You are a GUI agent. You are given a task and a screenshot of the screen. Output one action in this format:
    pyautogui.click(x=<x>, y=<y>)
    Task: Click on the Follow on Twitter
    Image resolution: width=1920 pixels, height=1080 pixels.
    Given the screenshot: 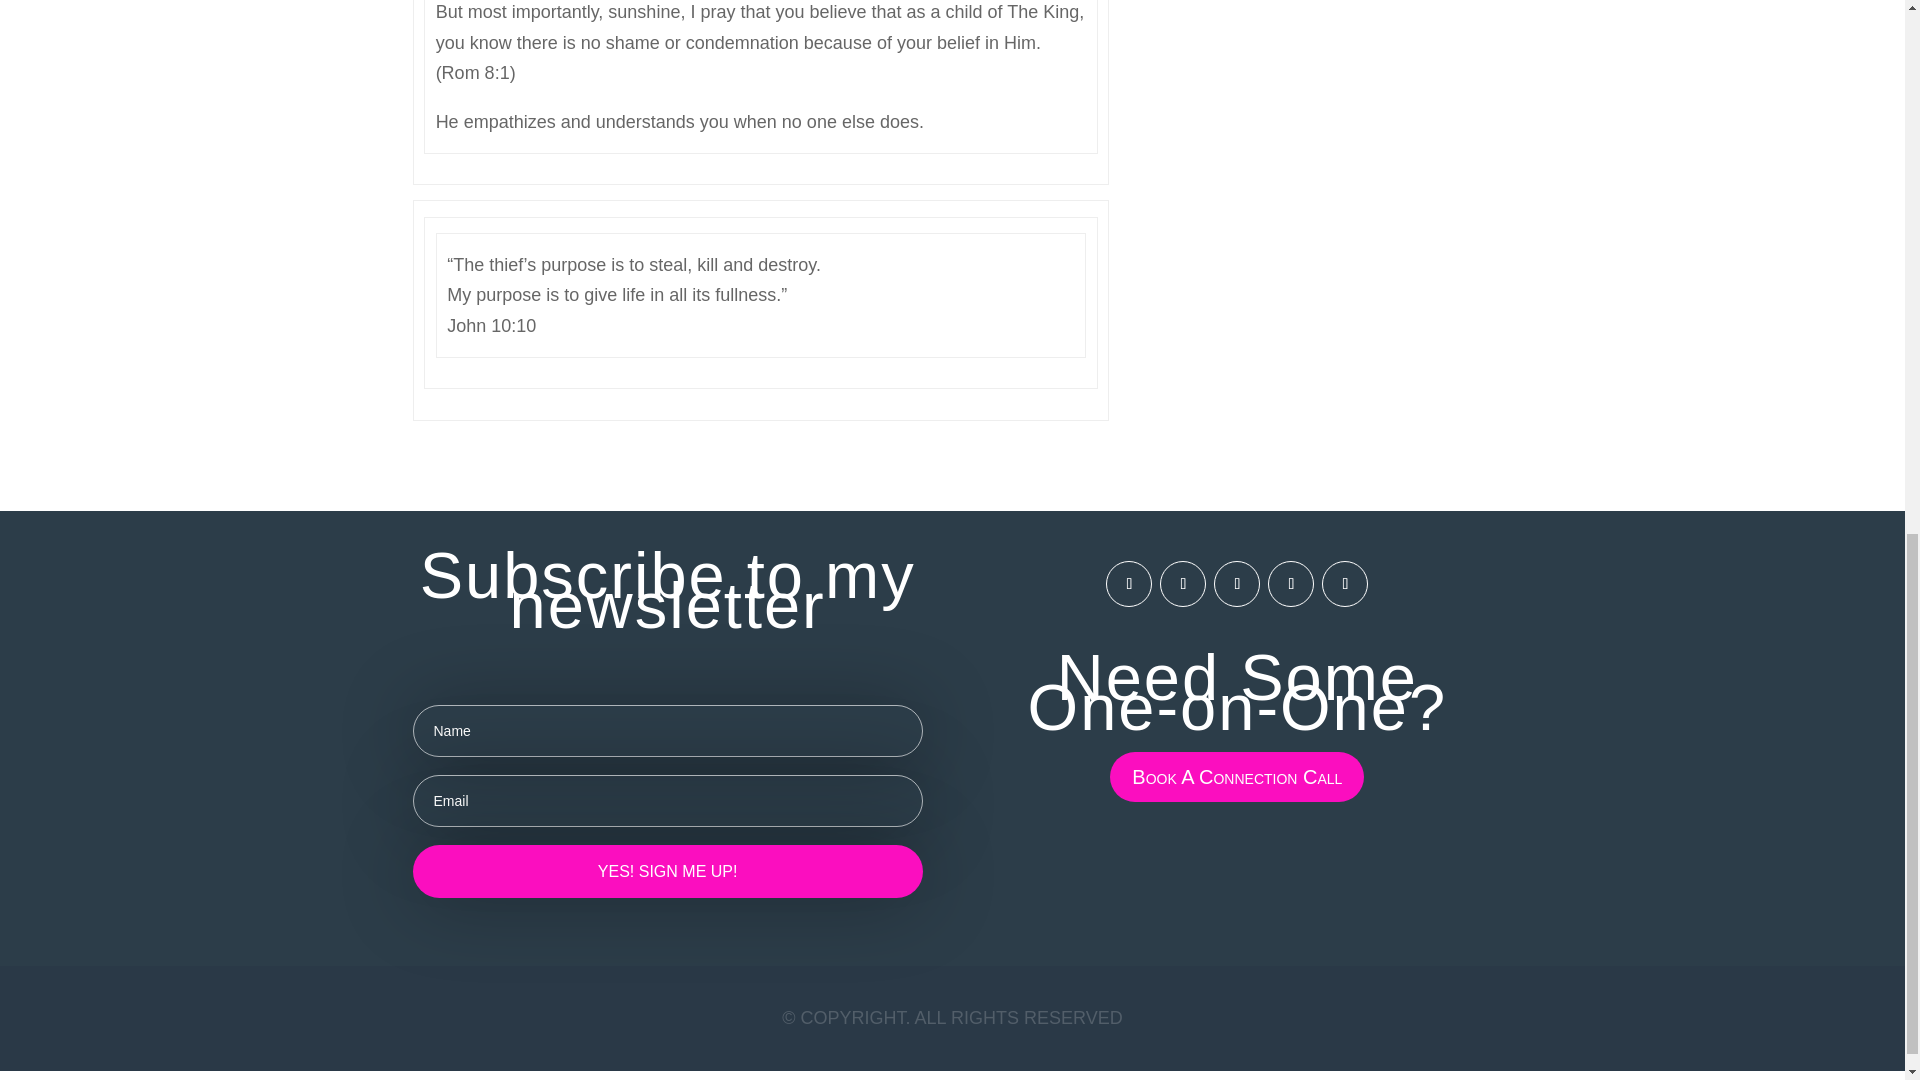 What is the action you would take?
    pyautogui.click(x=1290, y=583)
    